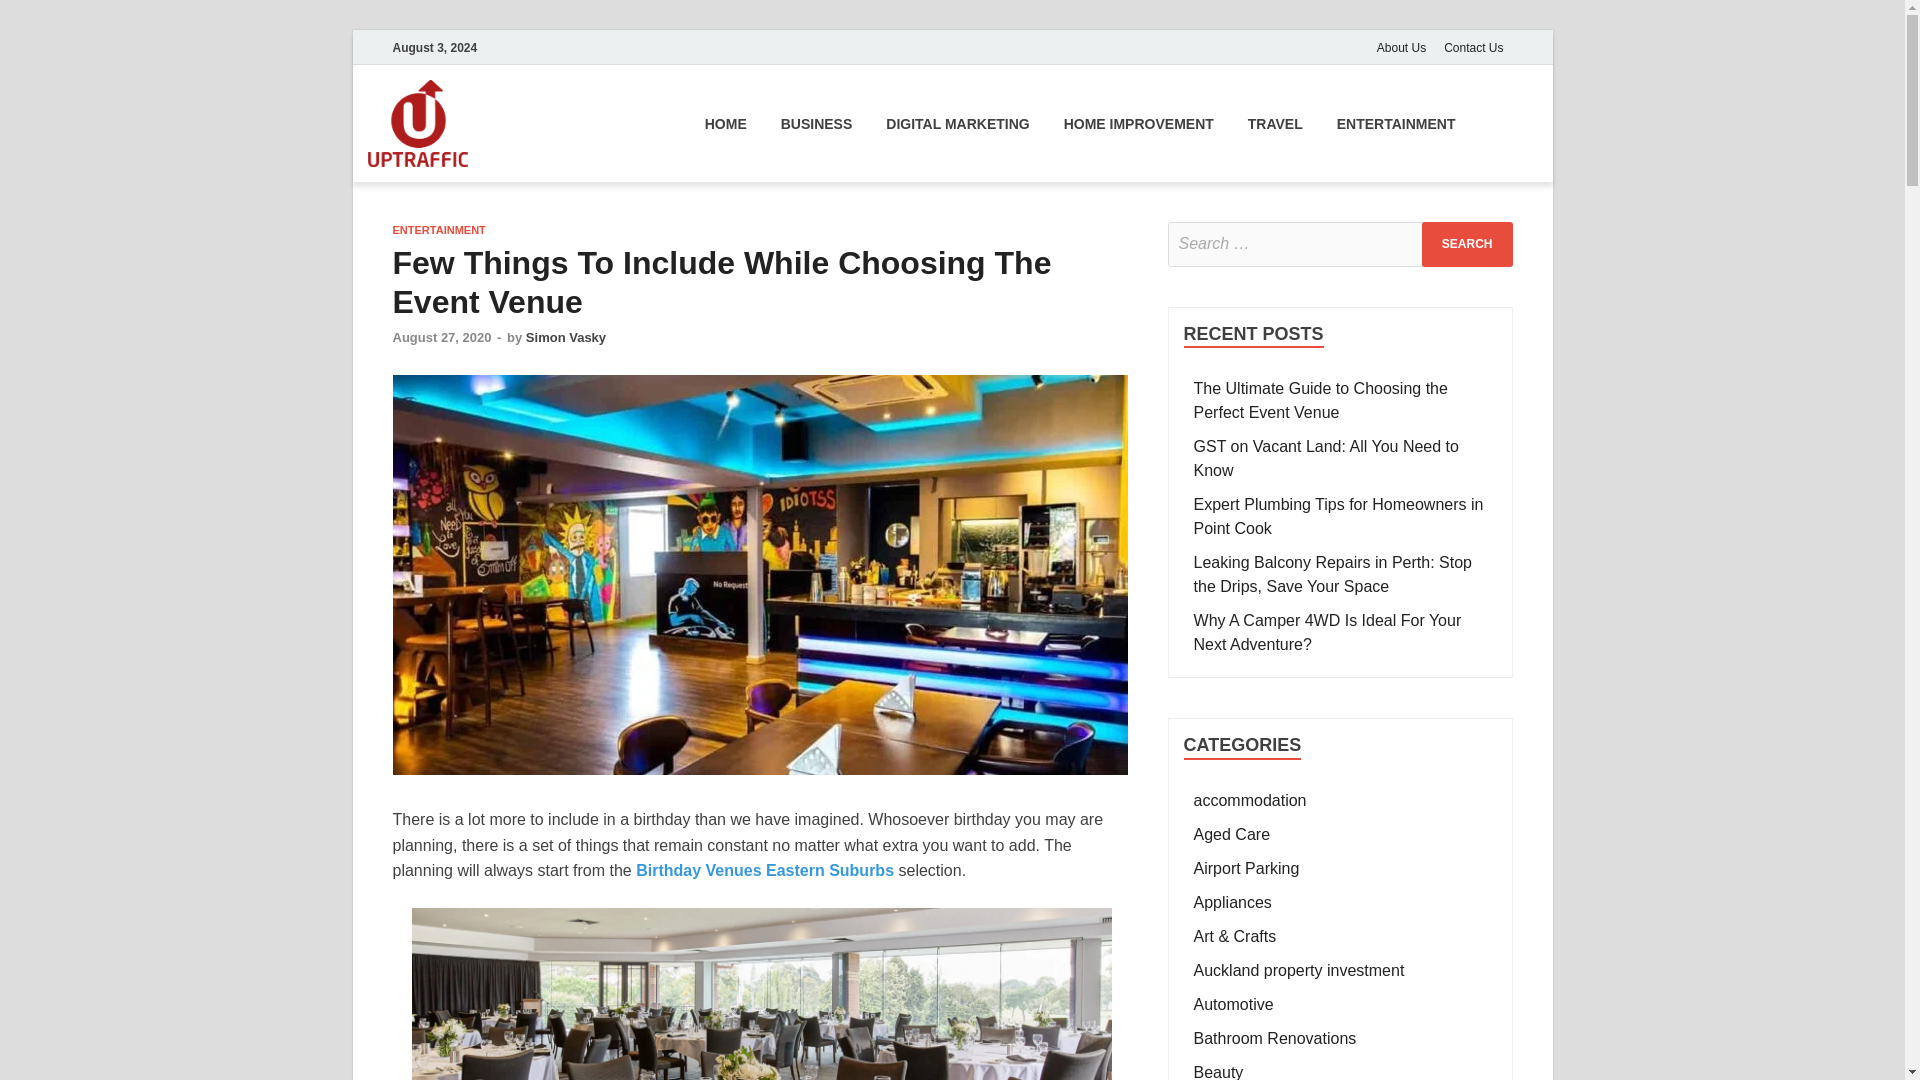 This screenshot has height=1080, width=1920. Describe the element at coordinates (816, 123) in the screenshot. I see `Business` at that location.